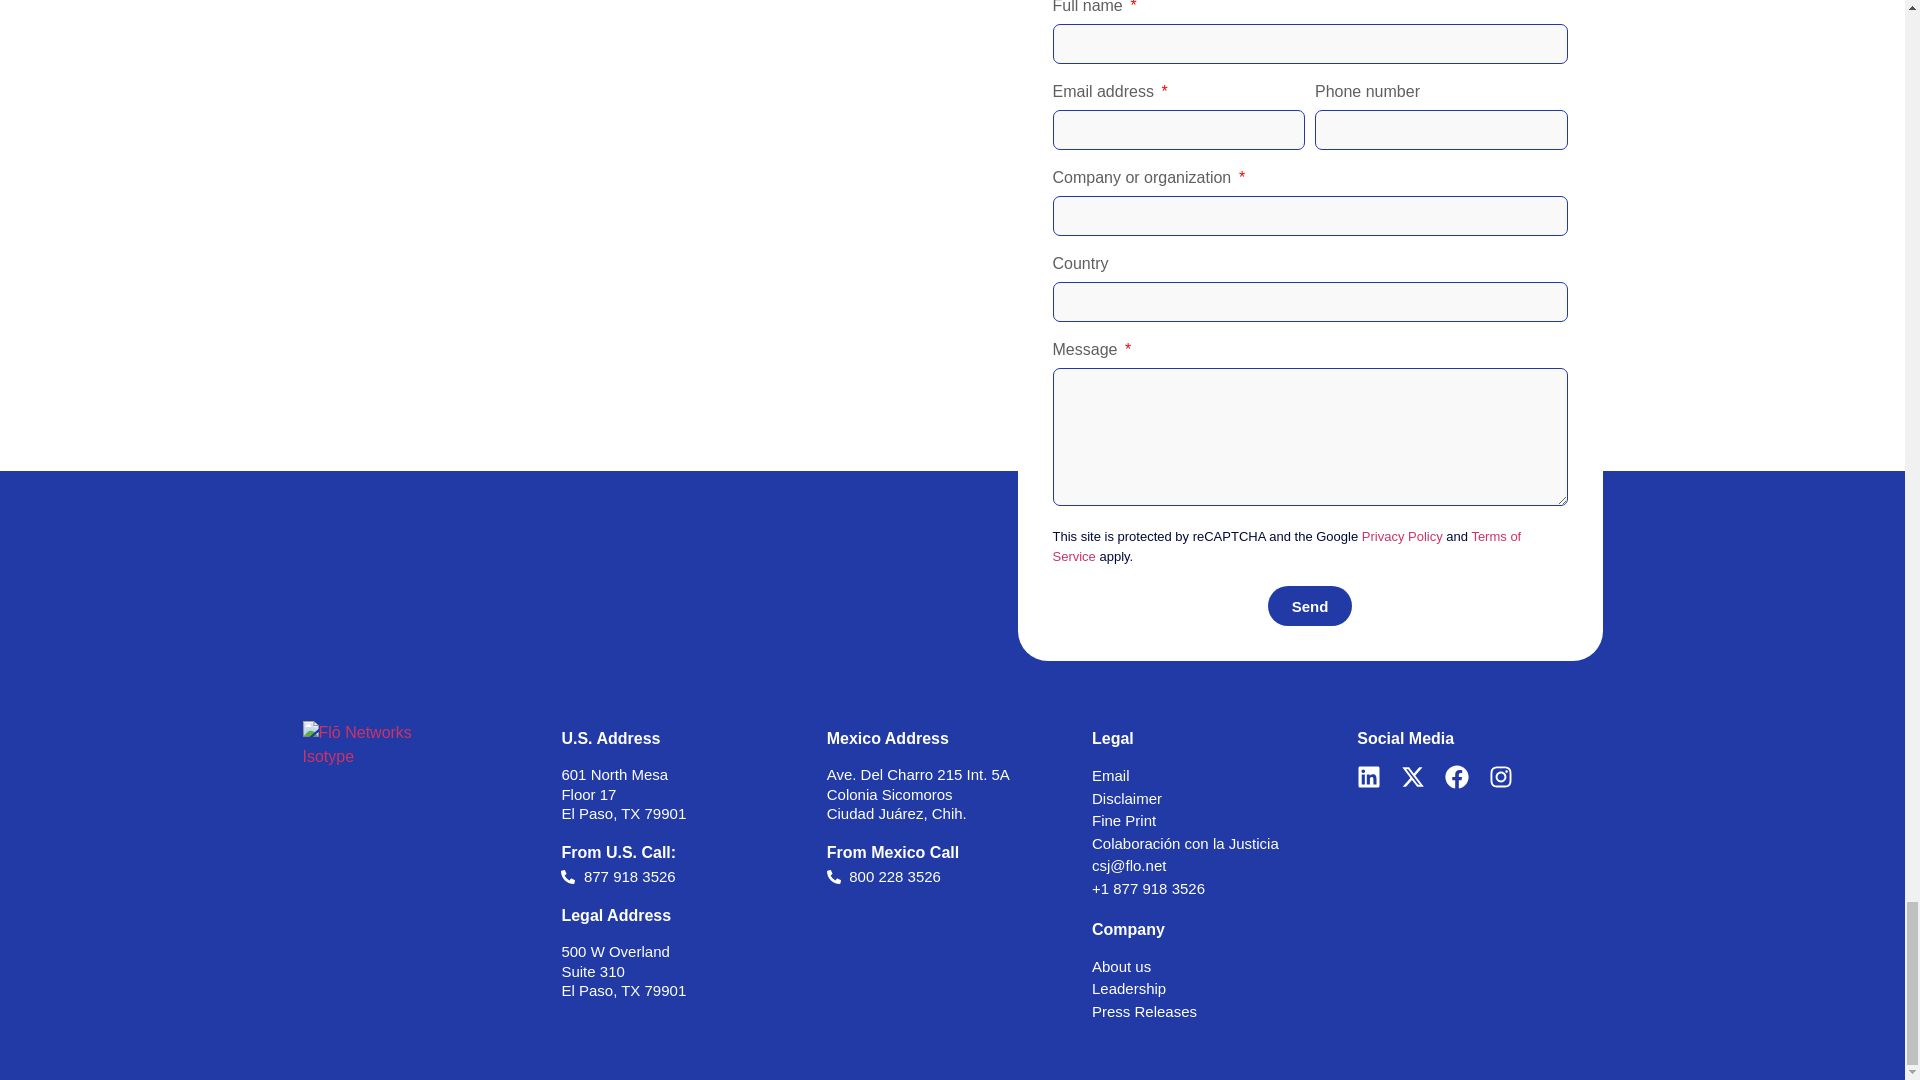 The height and width of the screenshot is (1080, 1920). I want to click on Privacy Policy, so click(1402, 536).